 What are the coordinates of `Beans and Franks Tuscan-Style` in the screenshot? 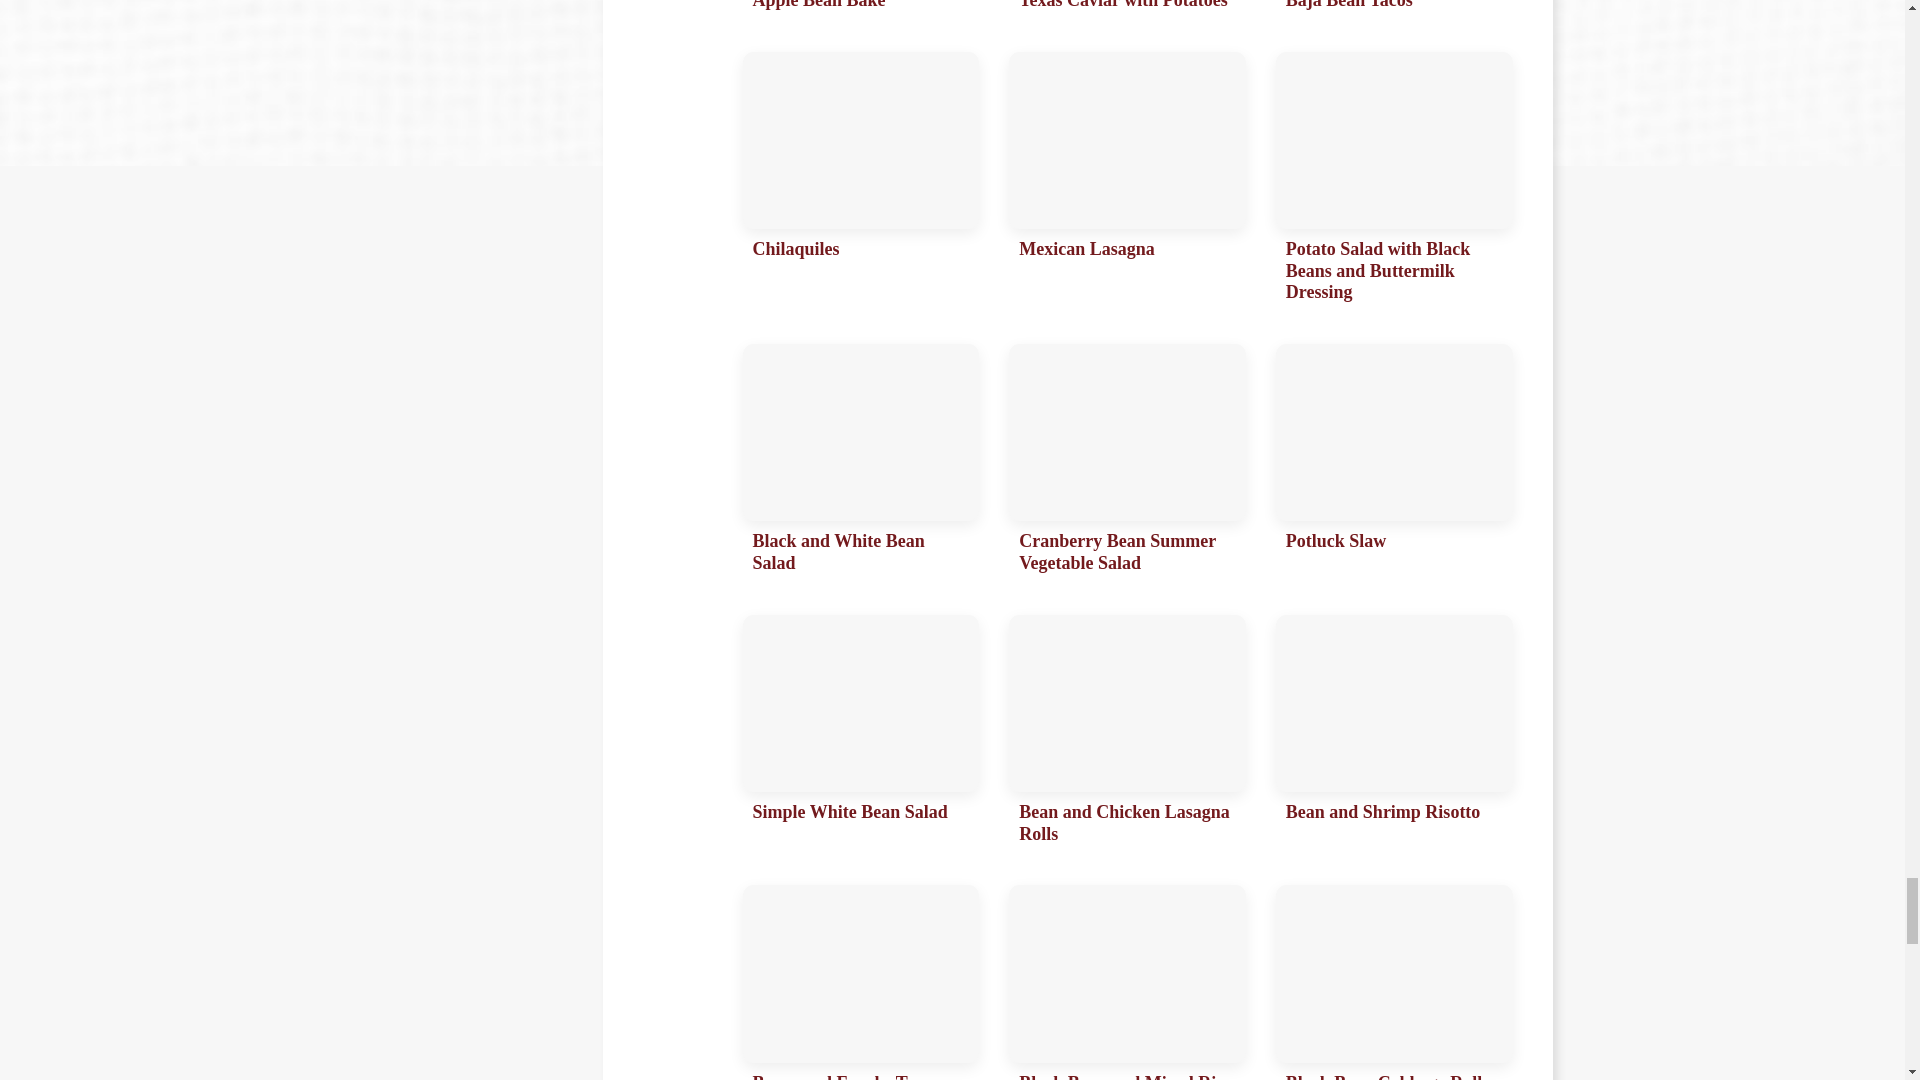 It's located at (860, 982).